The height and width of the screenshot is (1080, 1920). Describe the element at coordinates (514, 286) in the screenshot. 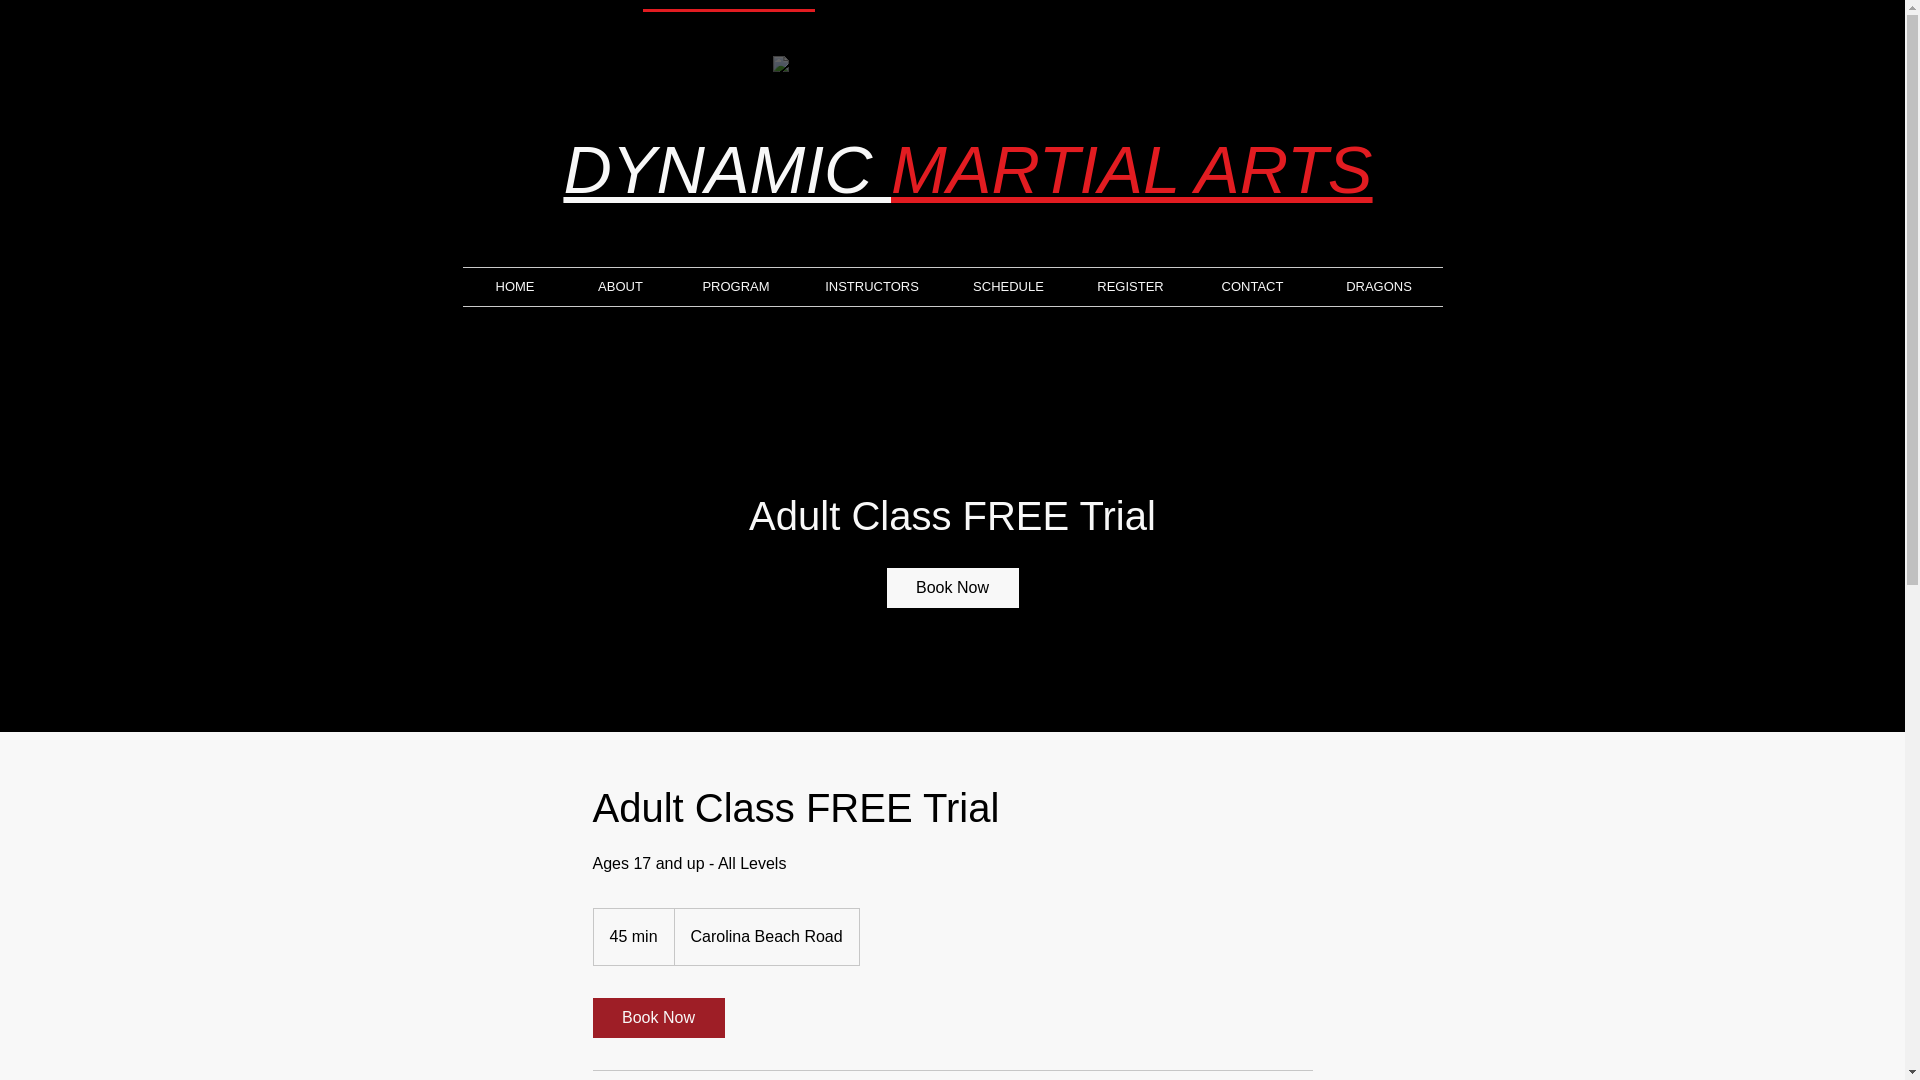

I see `HOME` at that location.